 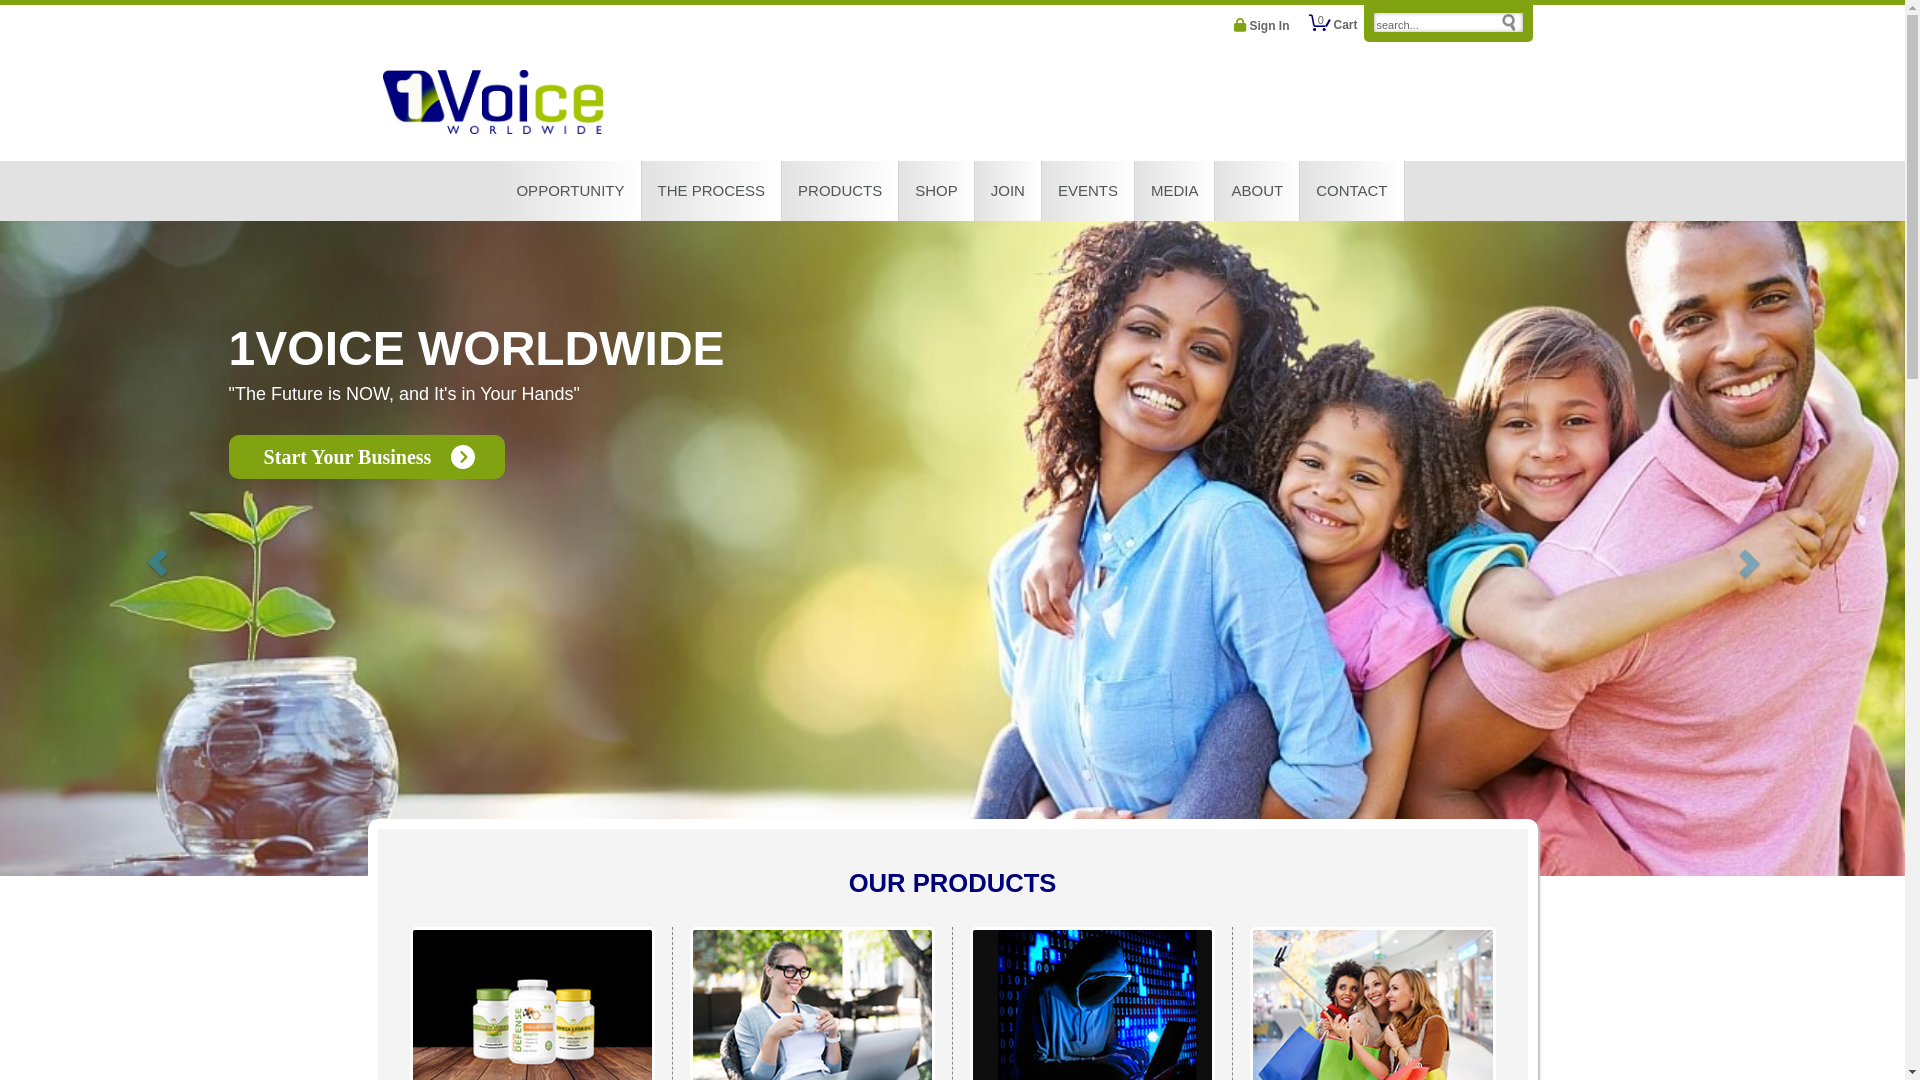 I want to click on OPPORTUNITY, so click(x=570, y=191).